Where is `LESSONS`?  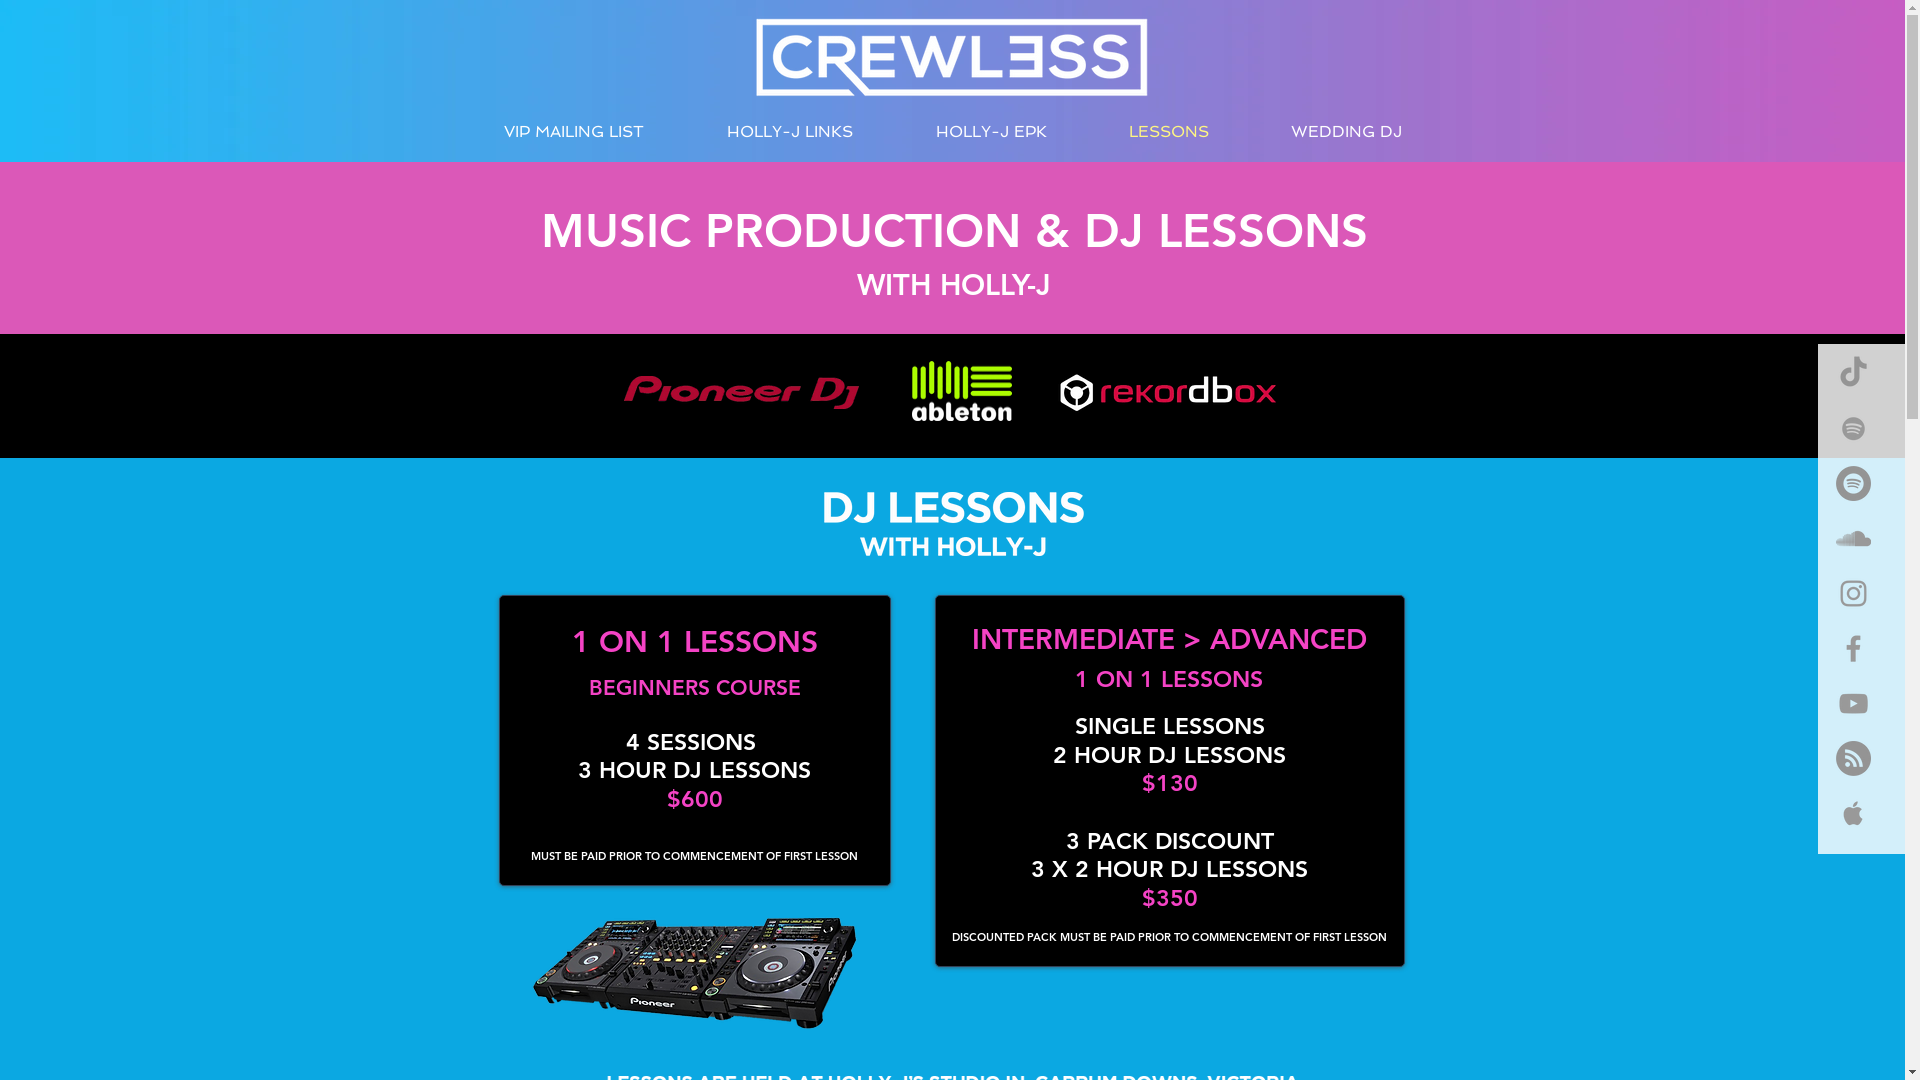 LESSONS is located at coordinates (1169, 132).